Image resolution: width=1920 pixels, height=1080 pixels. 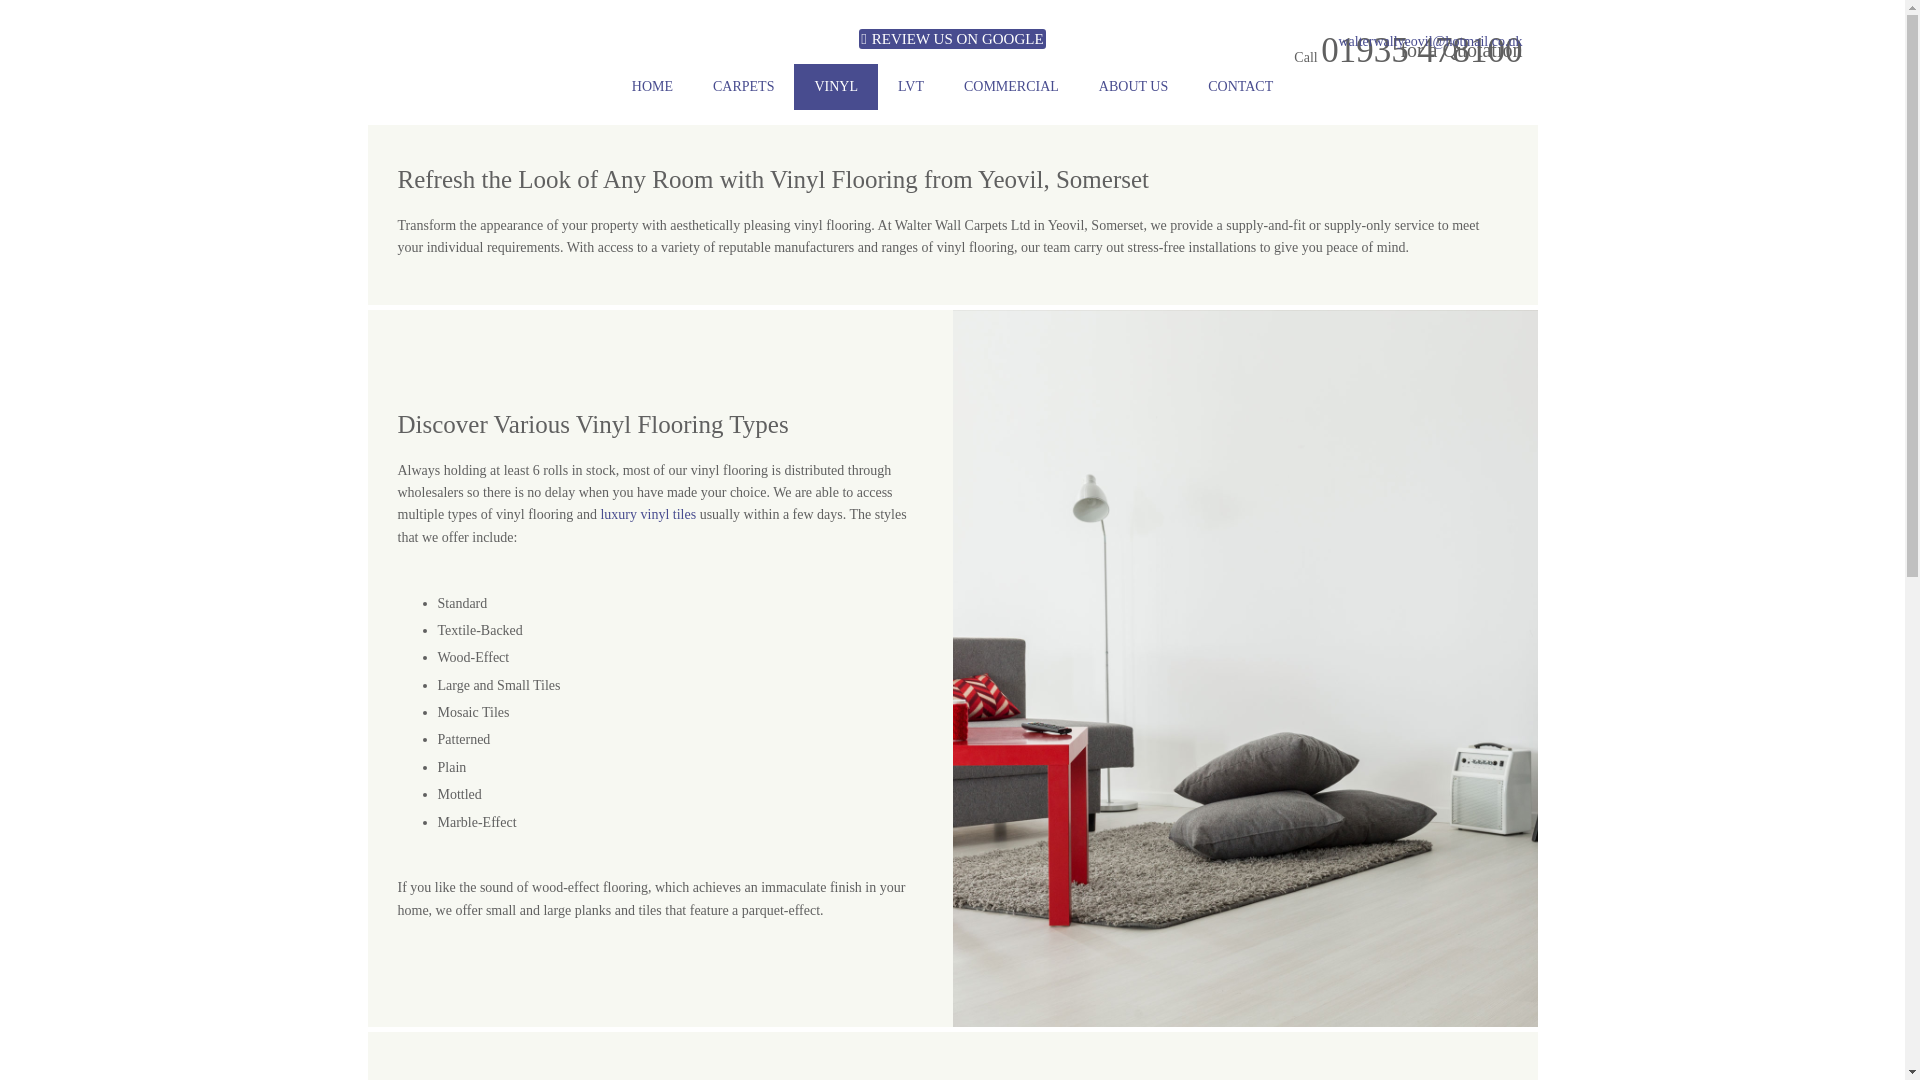 I want to click on Skip to content, so click(x=68, y=20).